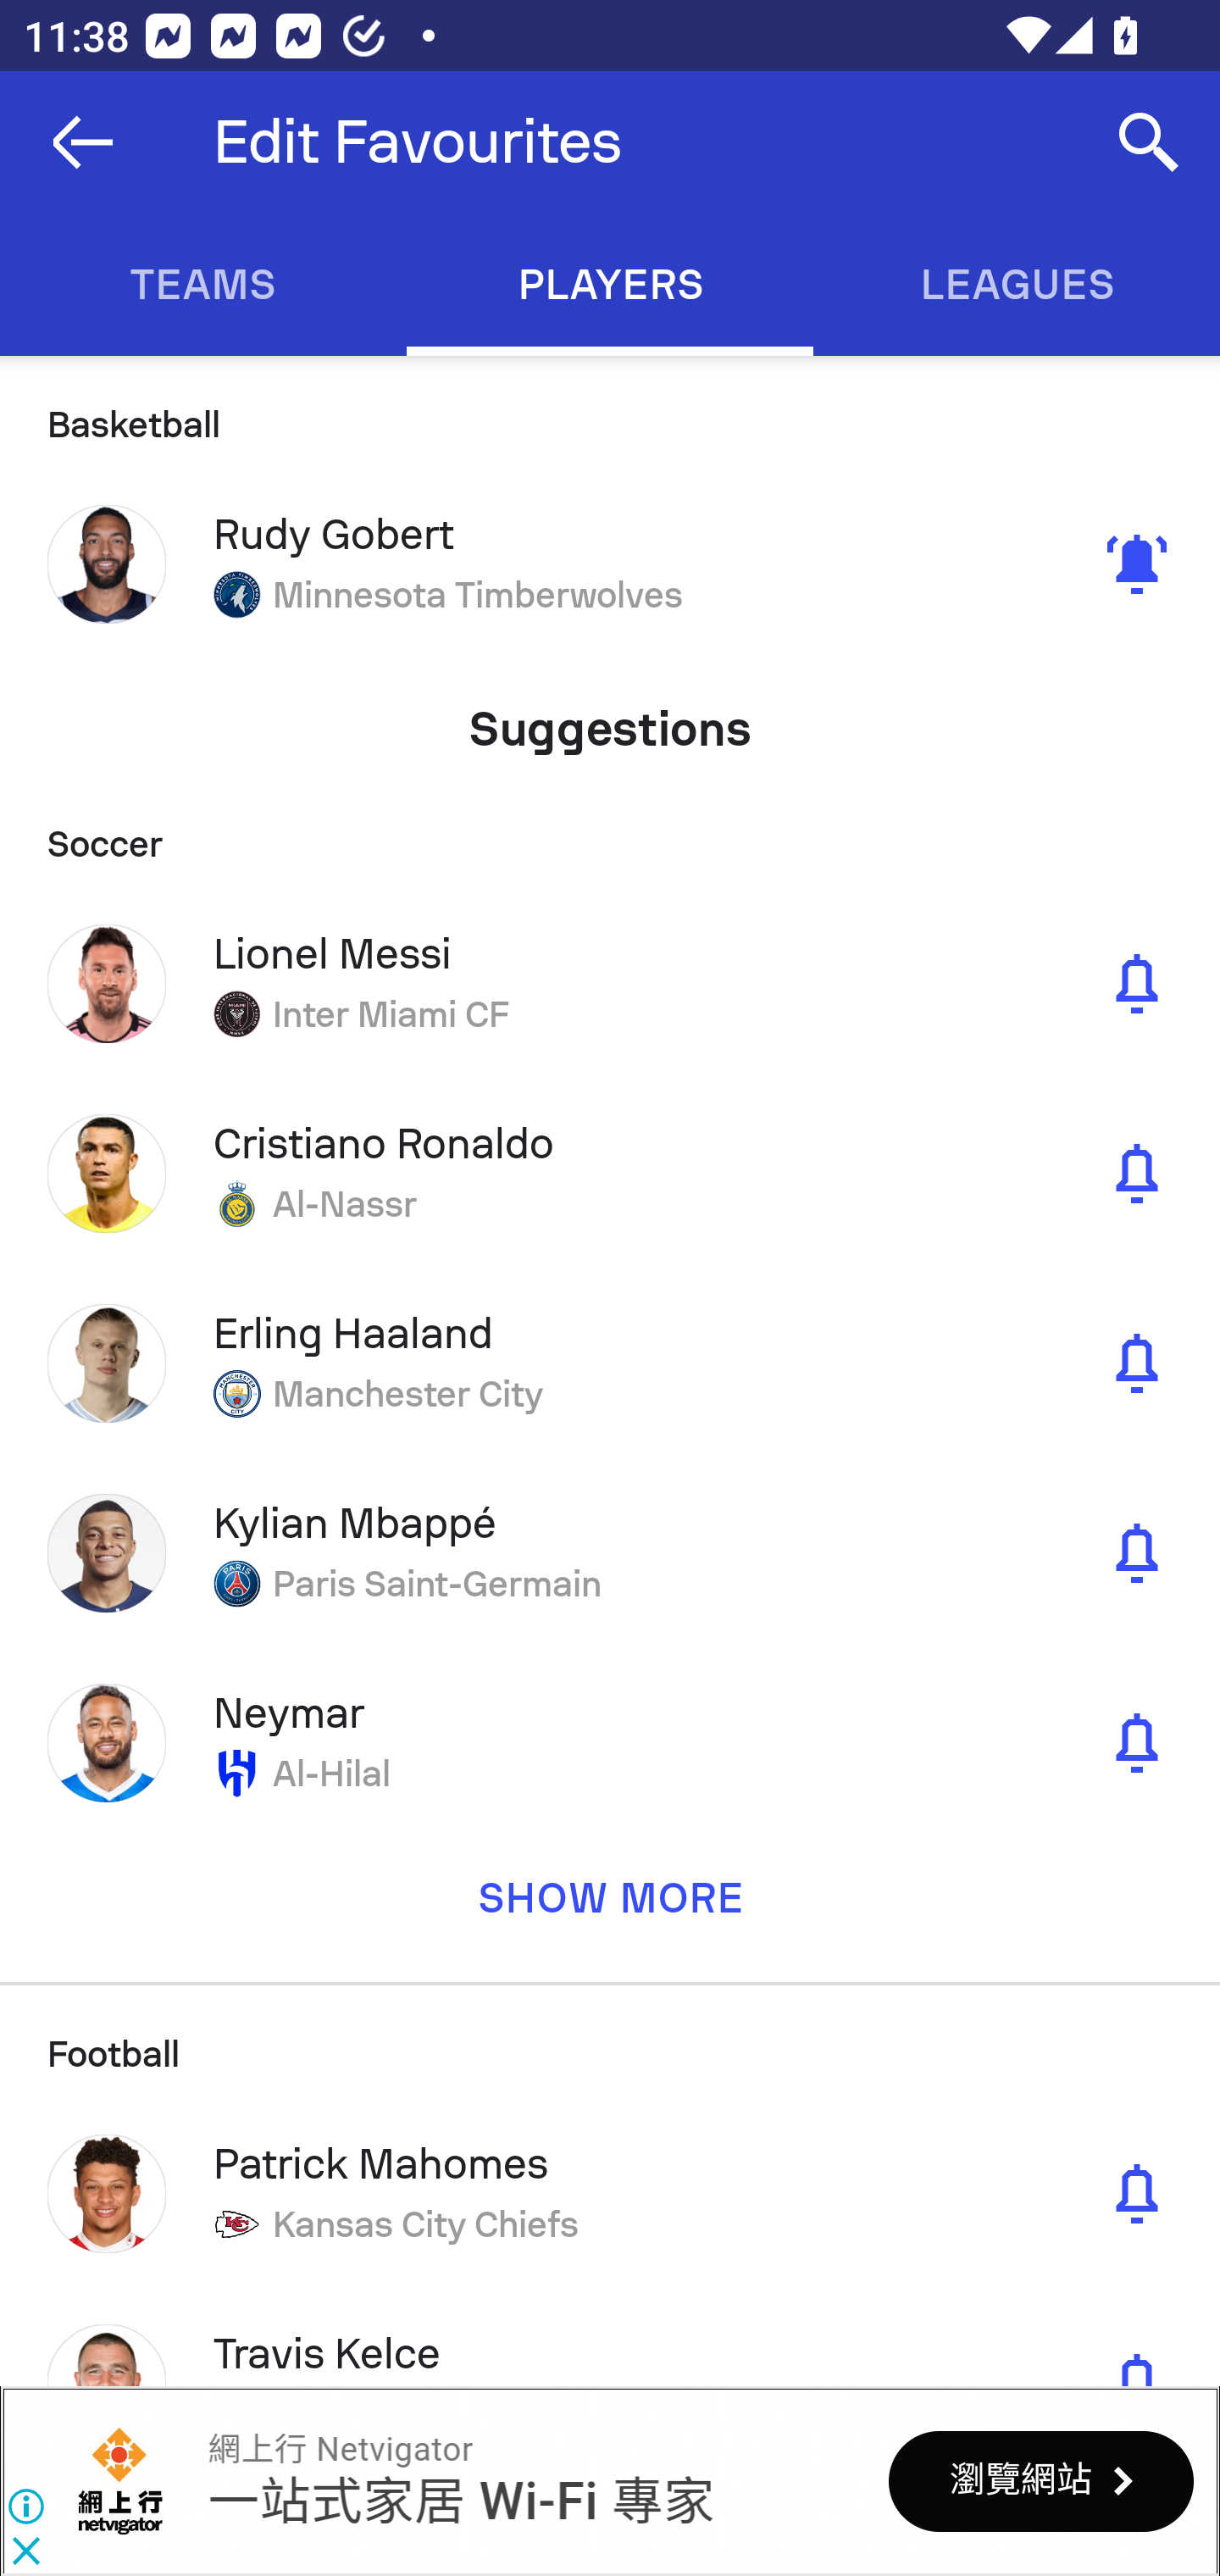 Image resolution: width=1220 pixels, height=2576 pixels. I want to click on Leagues LEAGUES, so click(1017, 285).